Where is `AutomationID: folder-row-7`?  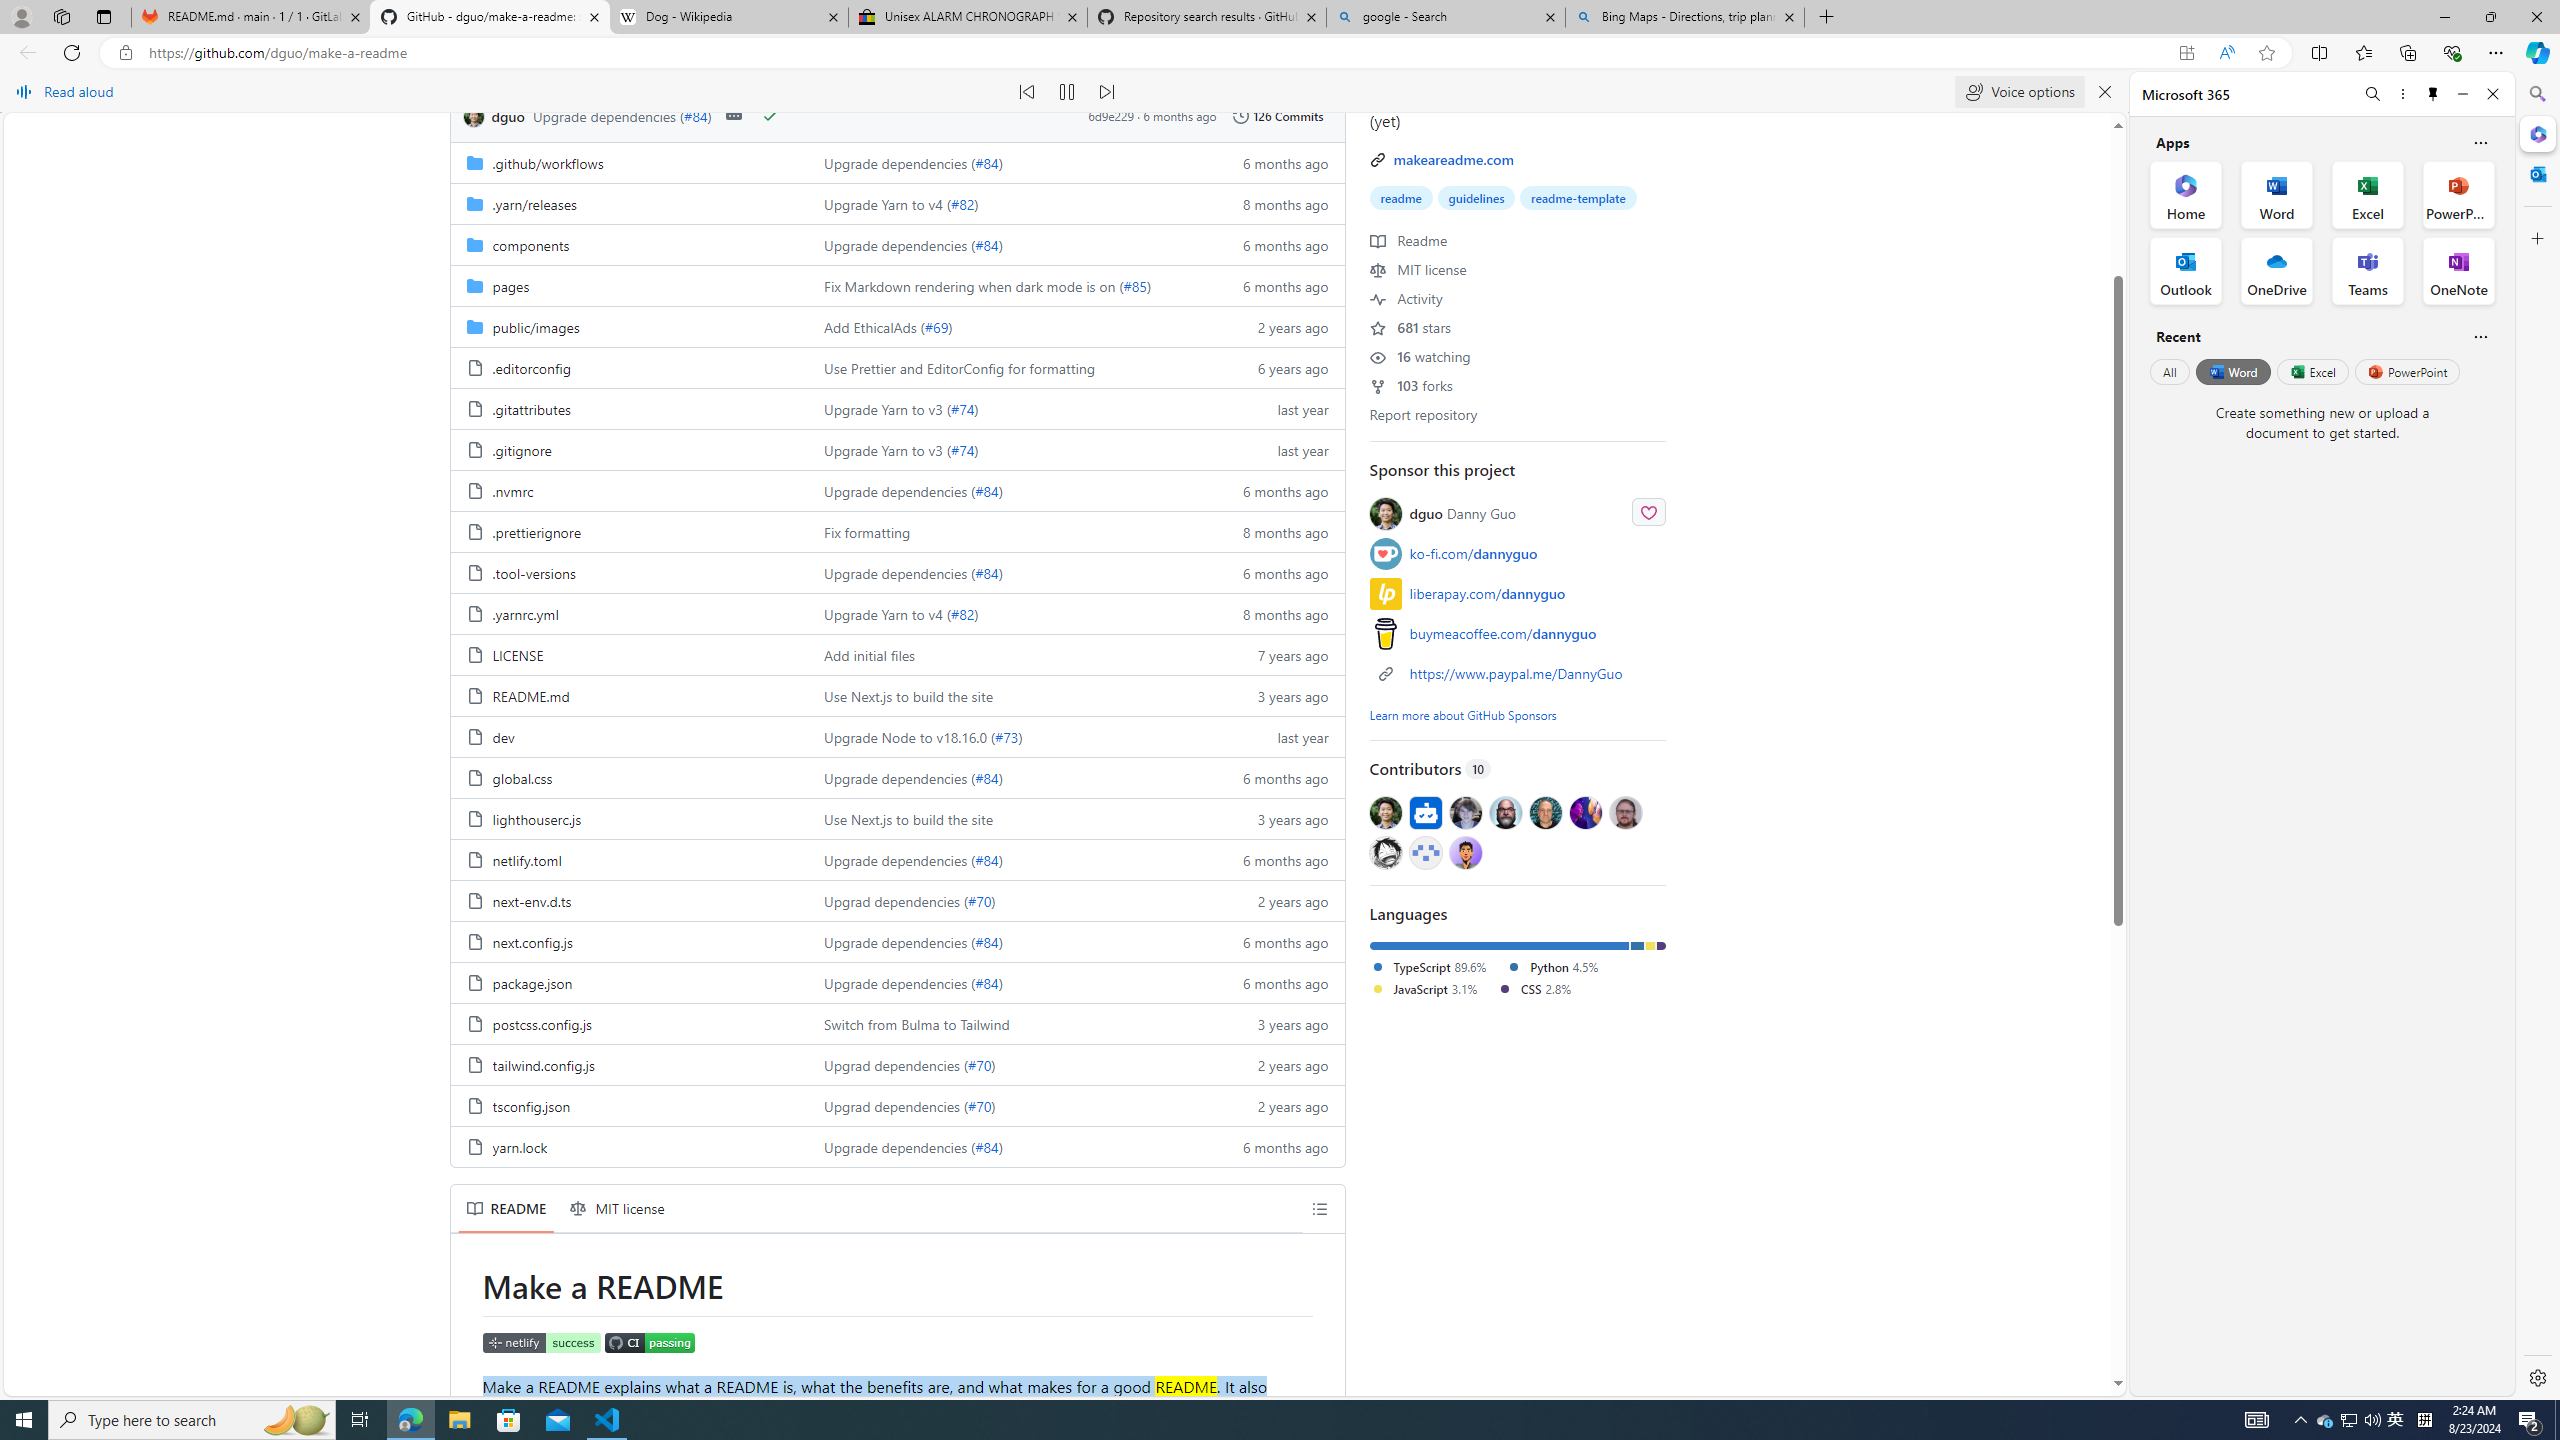 AutomationID: folder-row-7 is located at coordinates (897, 449).